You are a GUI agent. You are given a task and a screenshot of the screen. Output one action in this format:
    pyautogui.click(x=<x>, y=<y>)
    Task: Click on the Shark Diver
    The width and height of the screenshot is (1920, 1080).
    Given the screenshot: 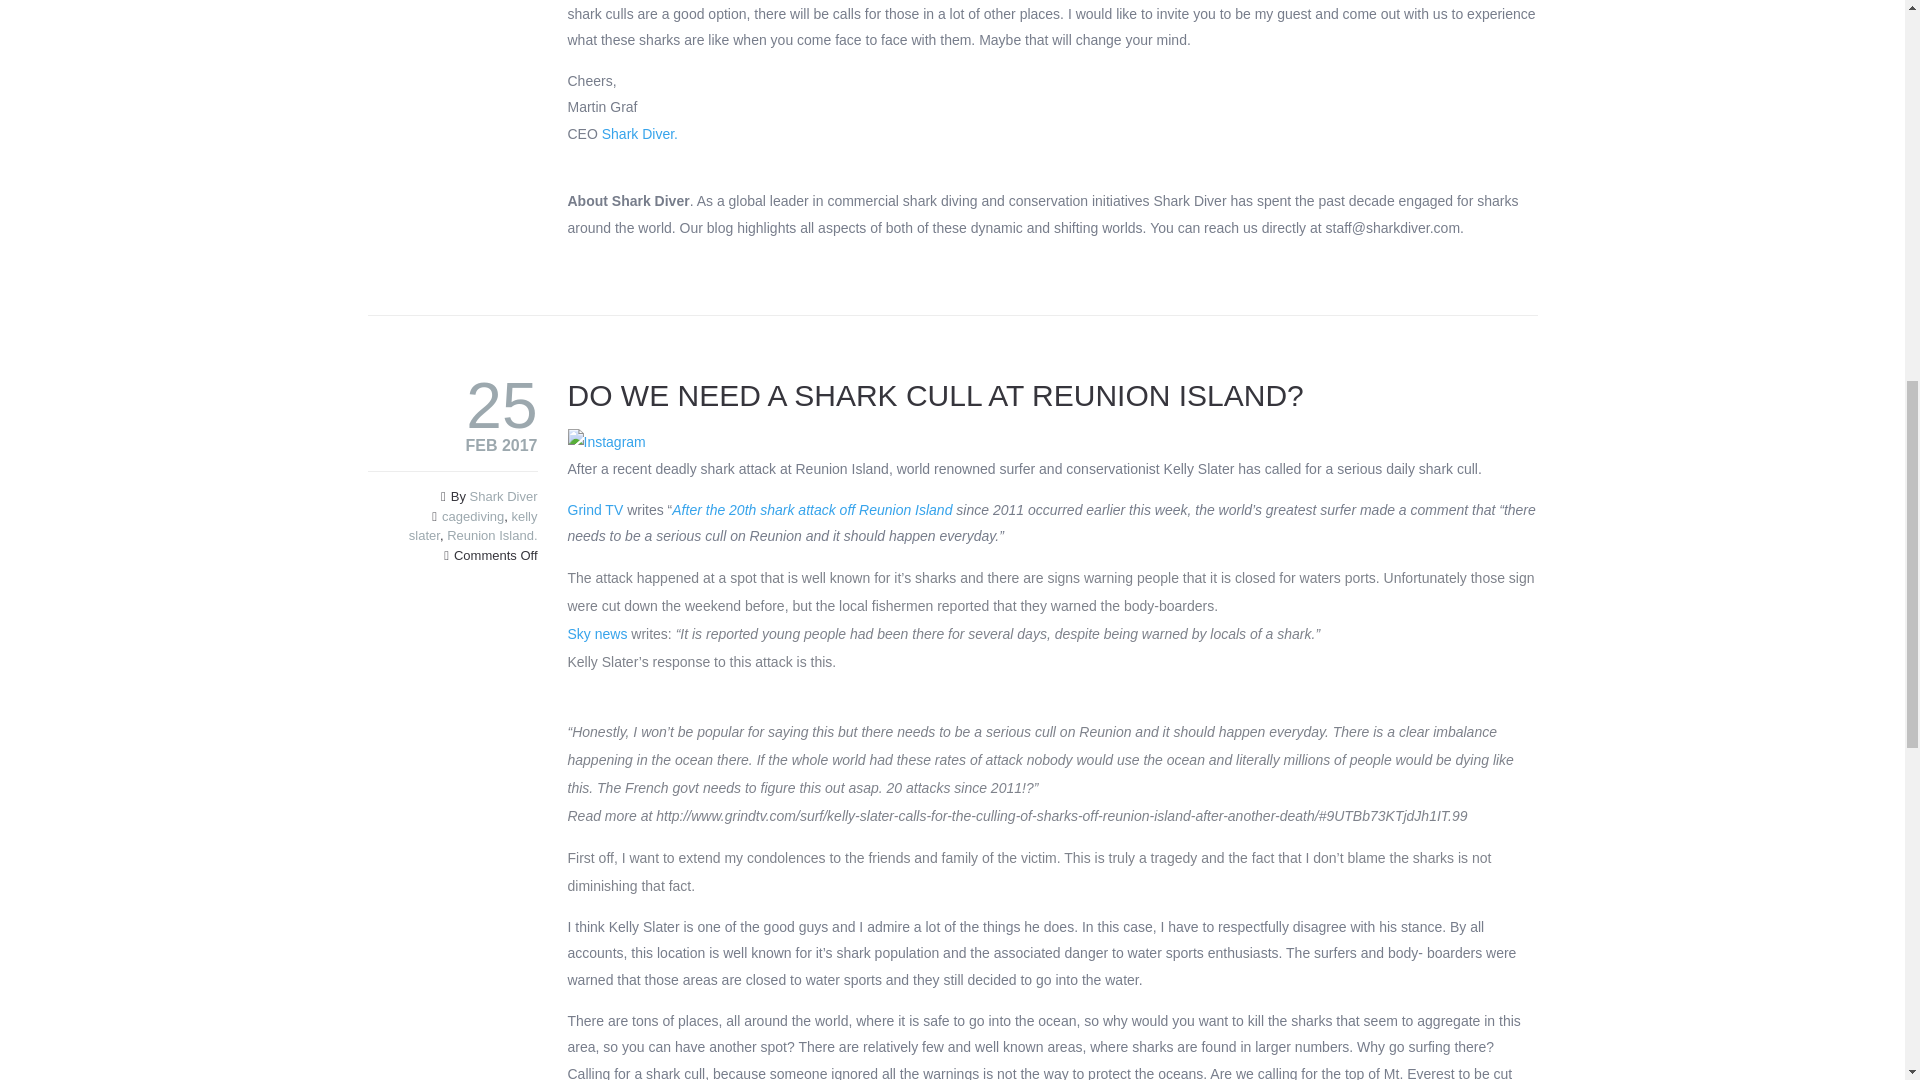 What is the action you would take?
    pyautogui.click(x=504, y=496)
    